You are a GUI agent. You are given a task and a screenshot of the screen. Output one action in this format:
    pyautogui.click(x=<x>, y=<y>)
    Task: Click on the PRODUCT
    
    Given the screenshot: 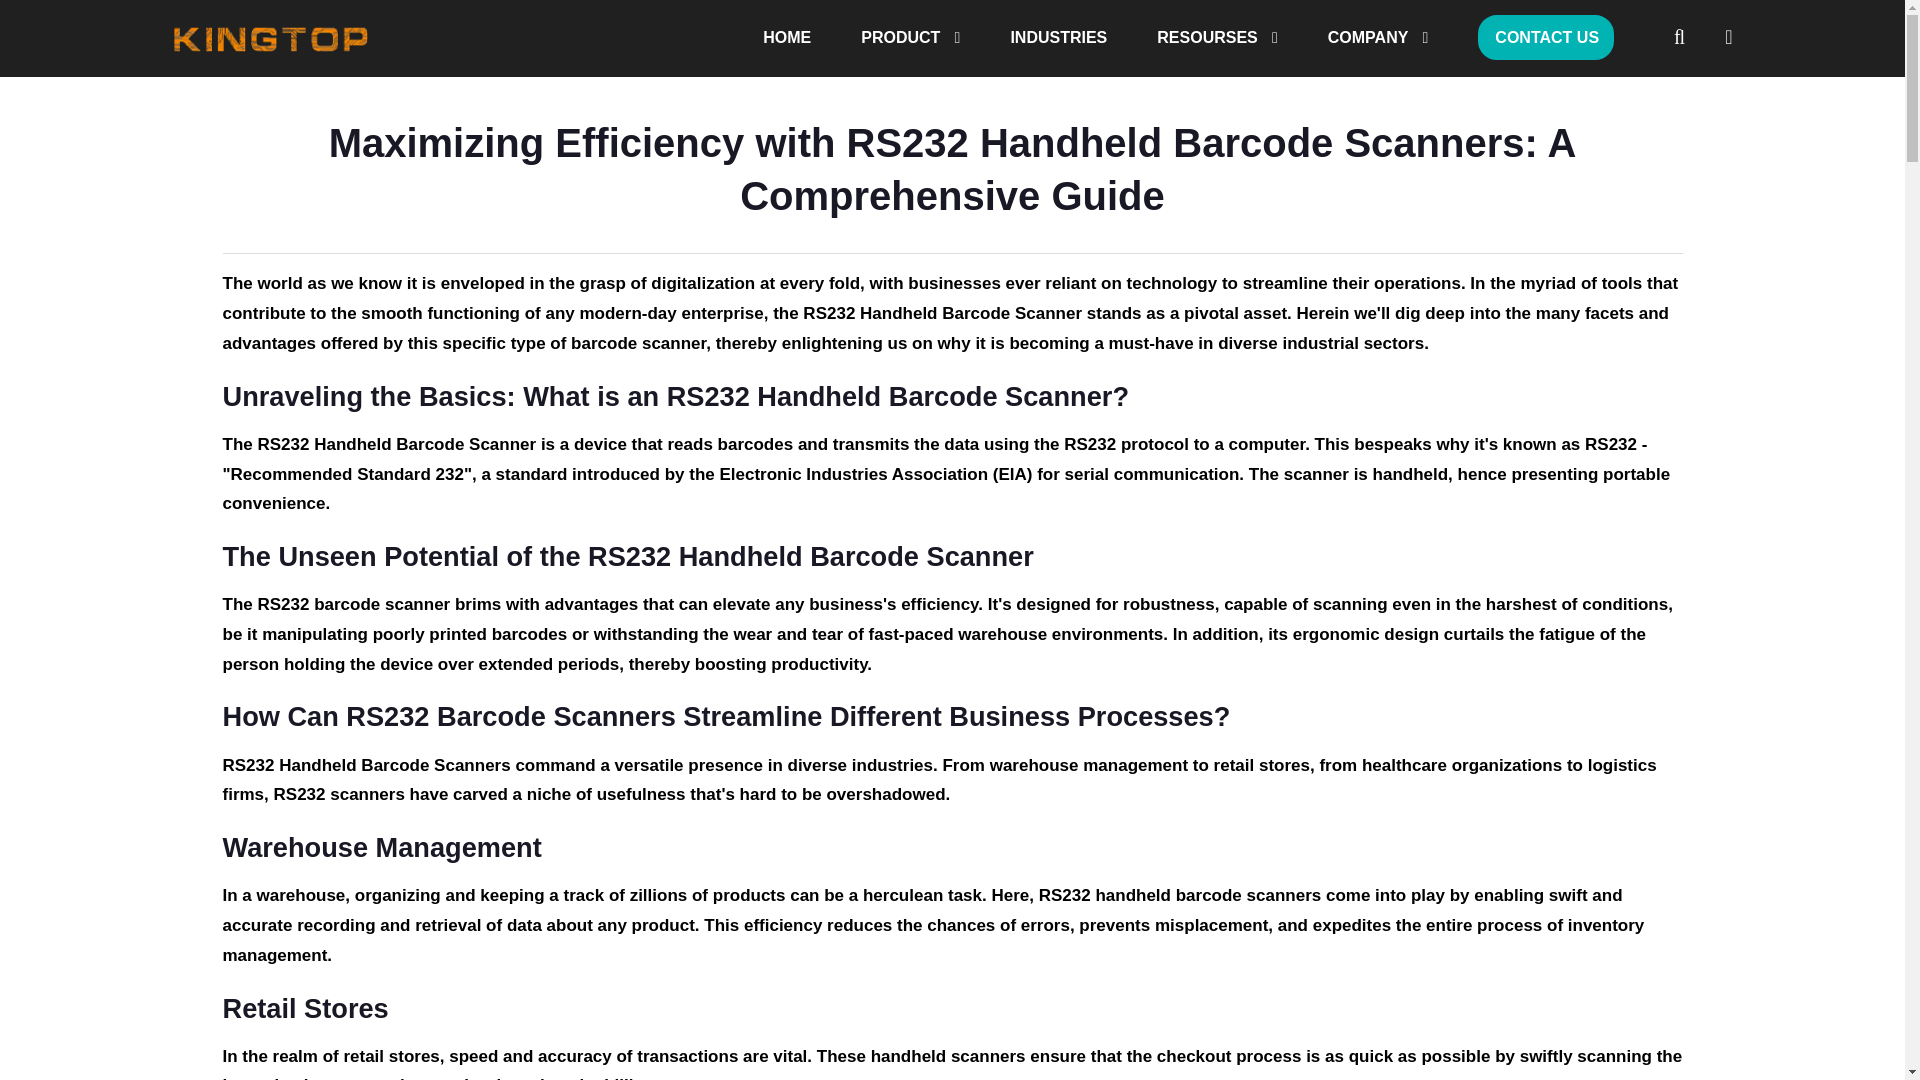 What is the action you would take?
    pyautogui.click(x=910, y=38)
    